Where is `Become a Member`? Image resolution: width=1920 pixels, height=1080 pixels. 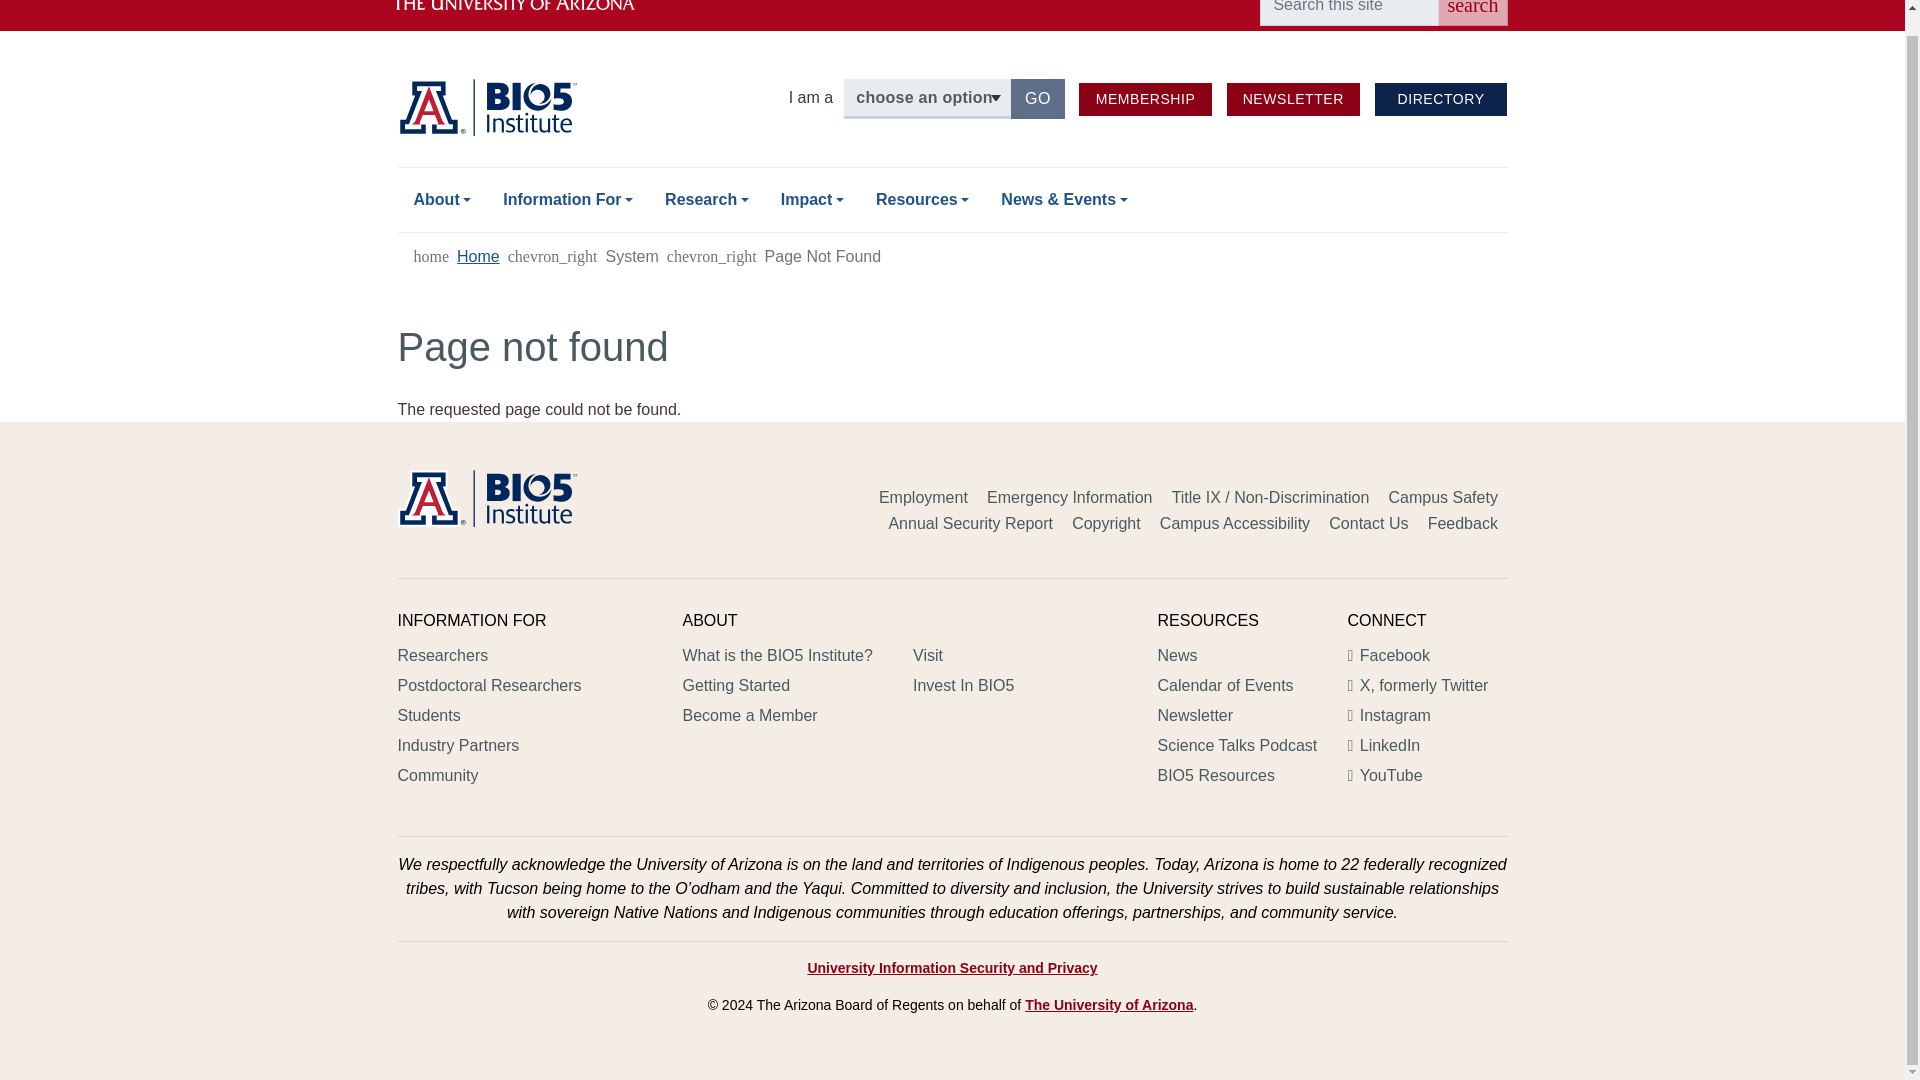
Become a Member is located at coordinates (442, 200).